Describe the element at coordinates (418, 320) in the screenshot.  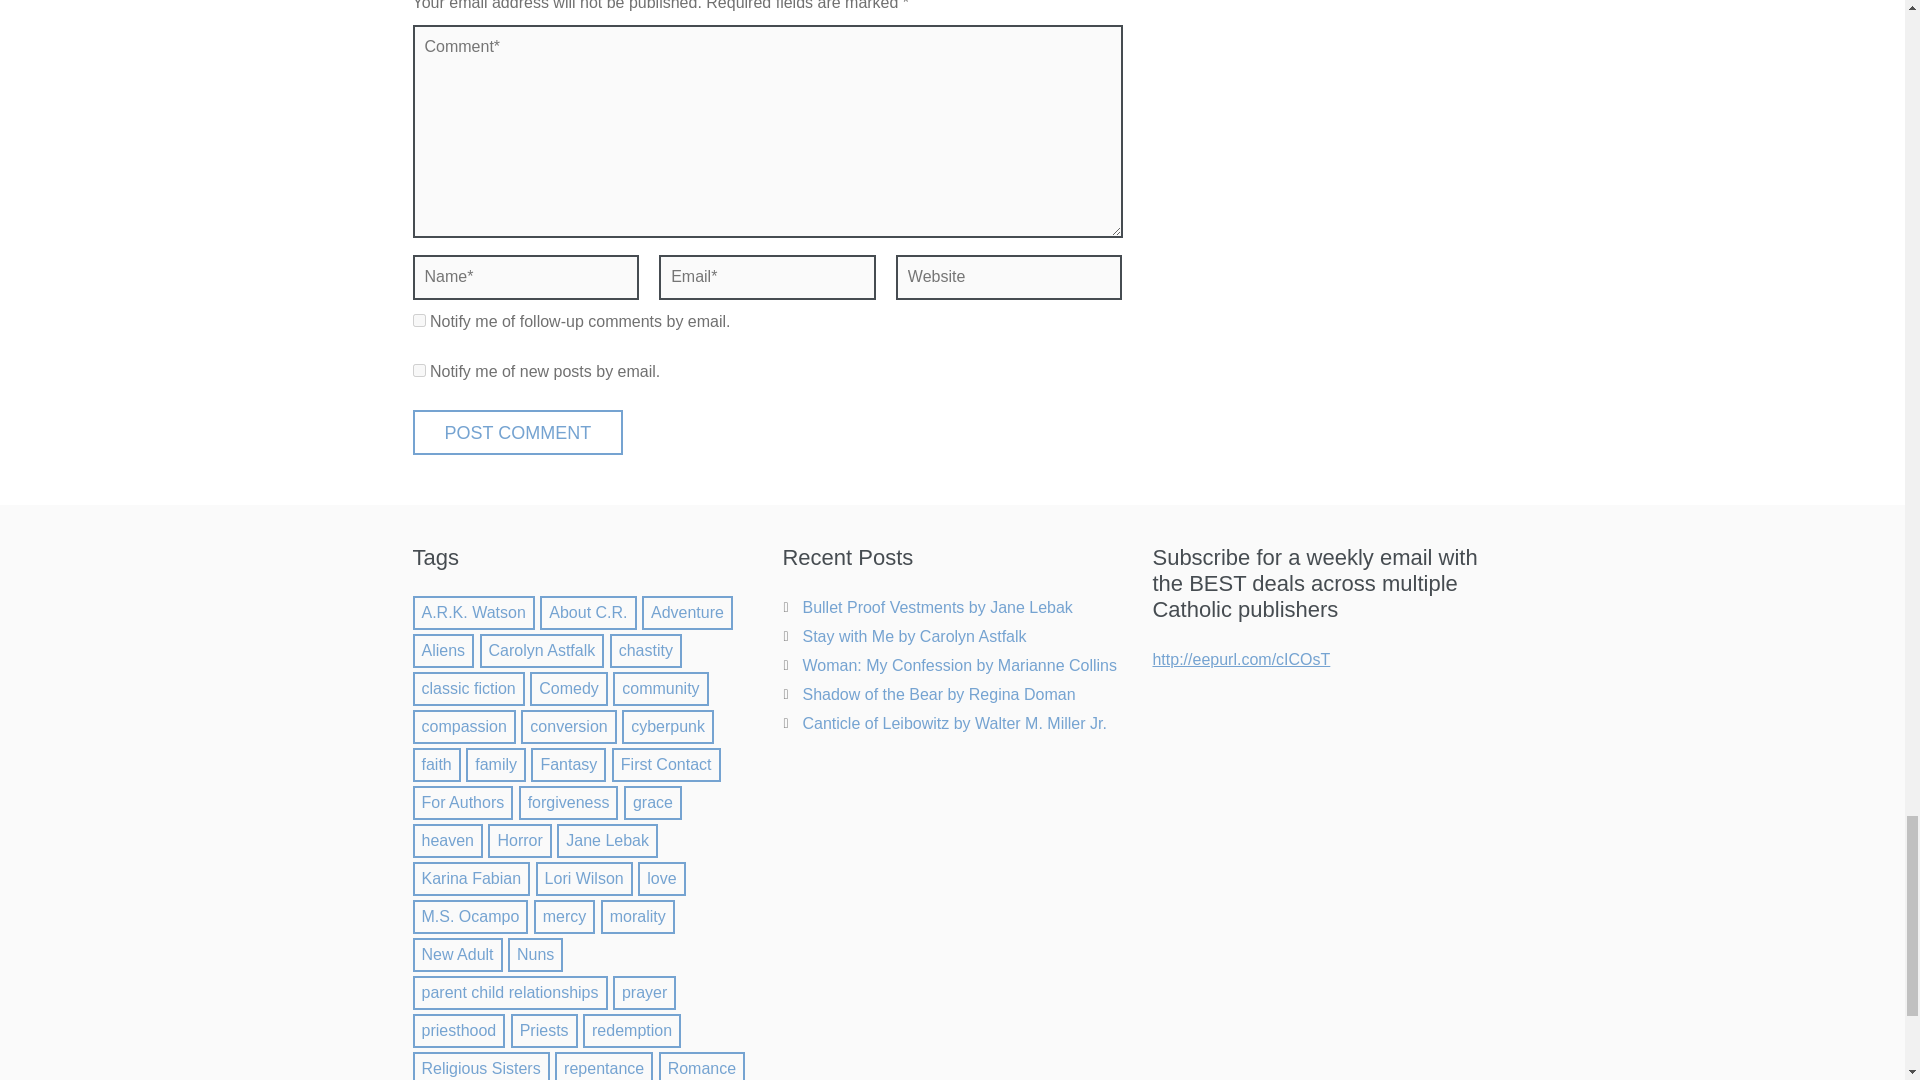
I see `subscribe` at that location.